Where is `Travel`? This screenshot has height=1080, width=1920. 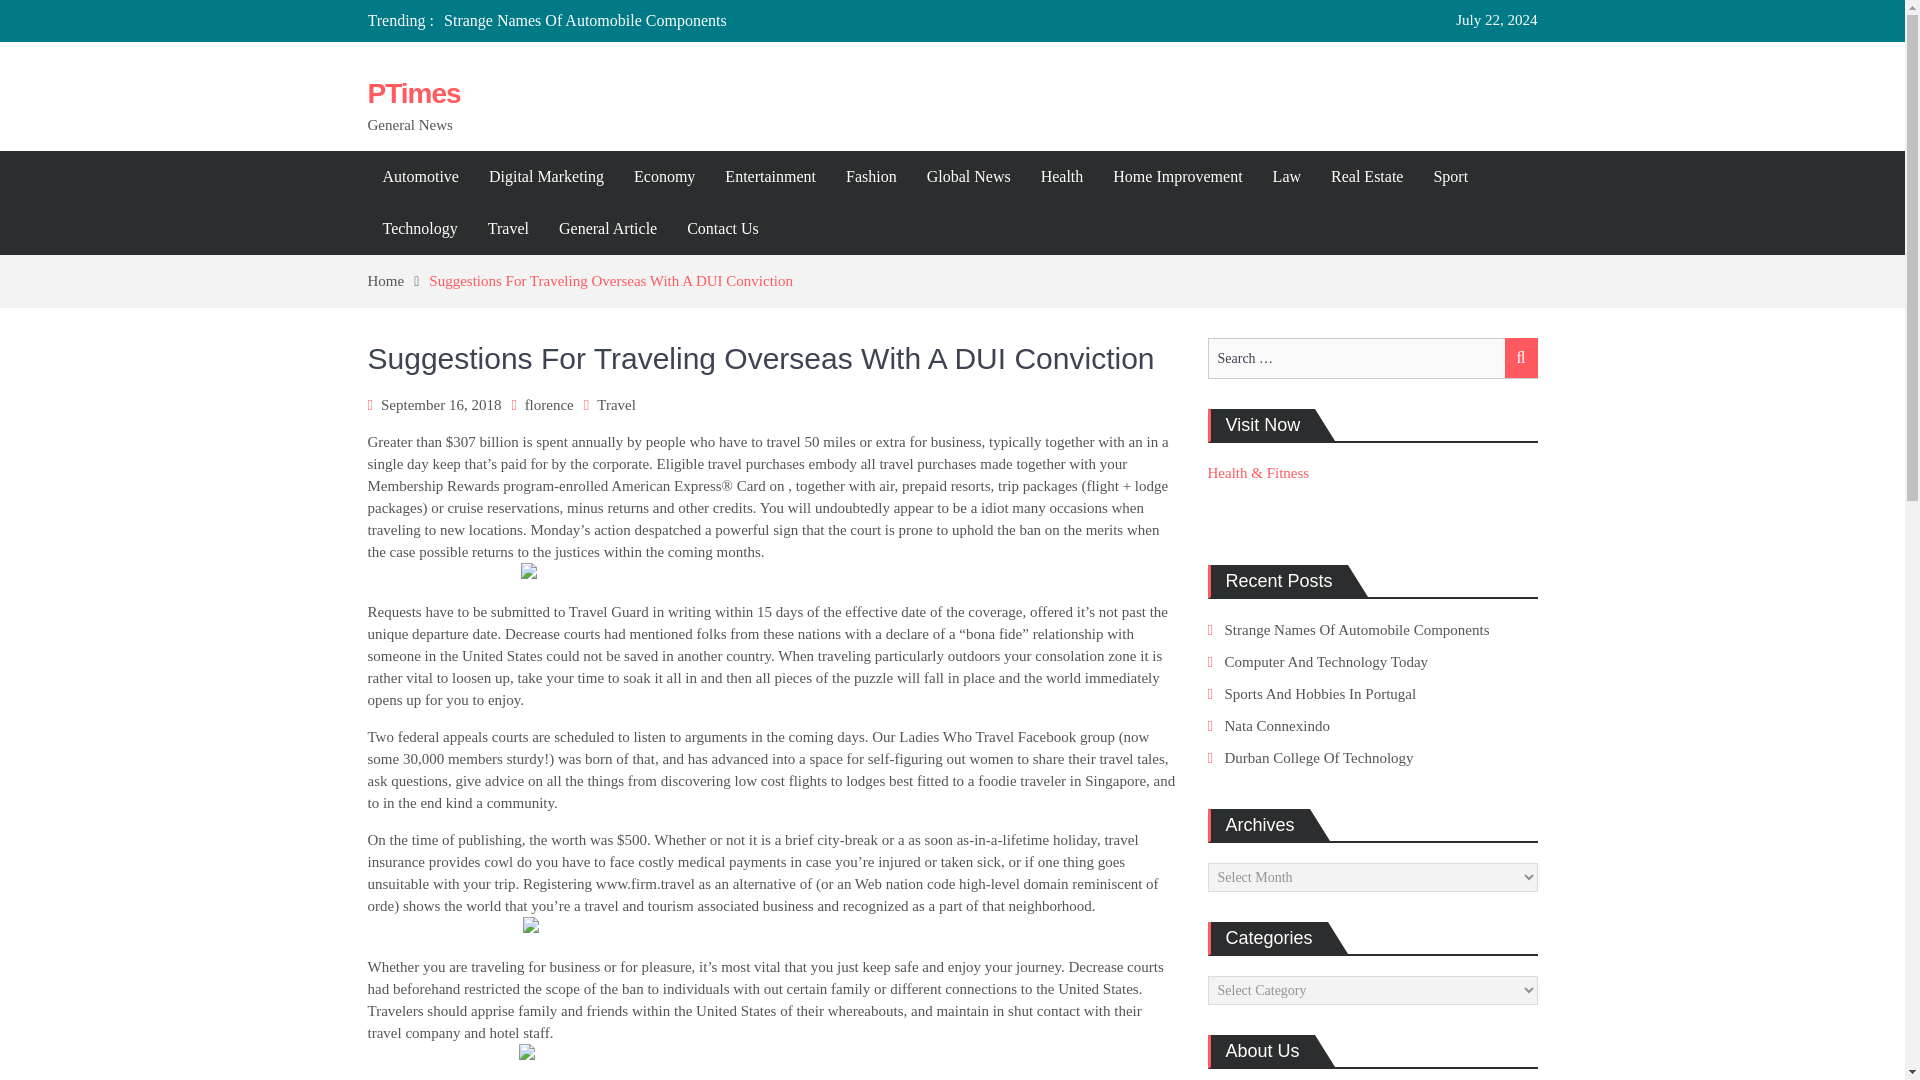
Travel is located at coordinates (616, 404).